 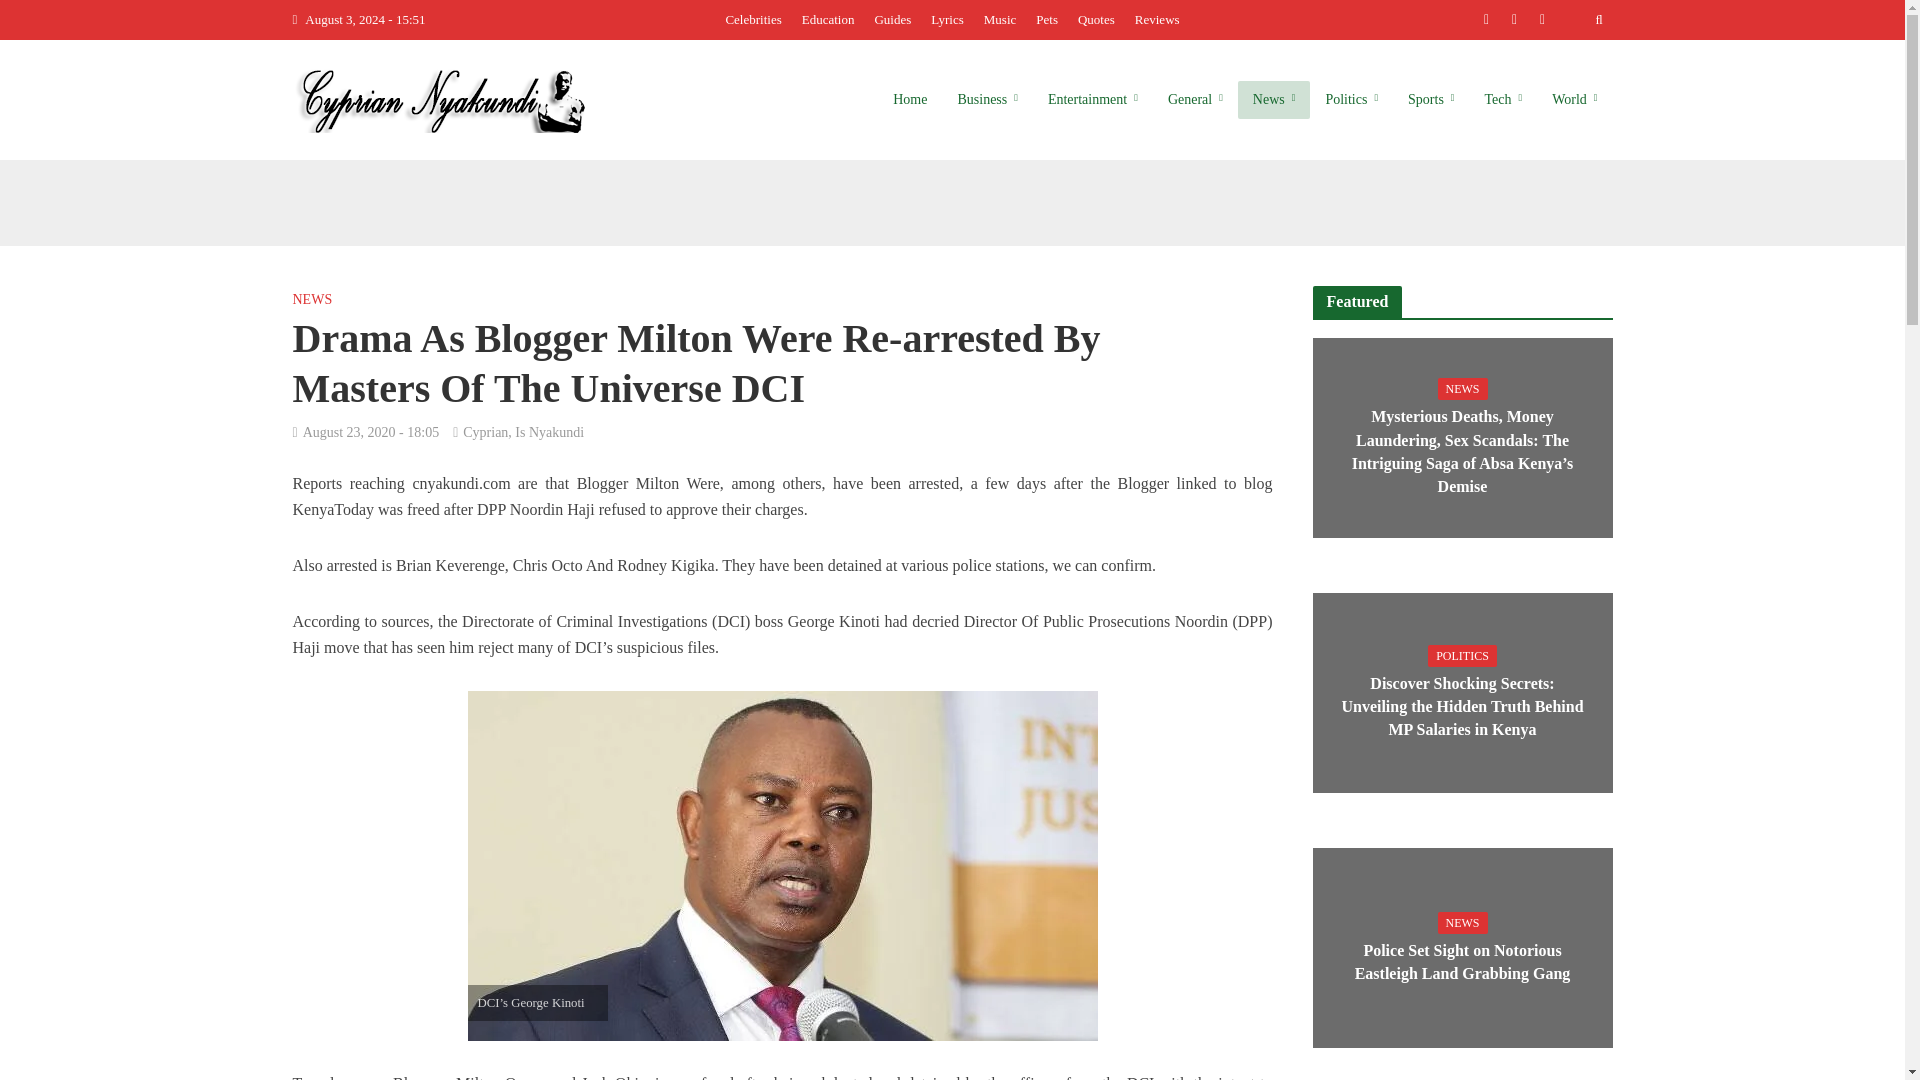 What do you see at coordinates (752, 20) in the screenshot?
I see `Celebrities` at bounding box center [752, 20].